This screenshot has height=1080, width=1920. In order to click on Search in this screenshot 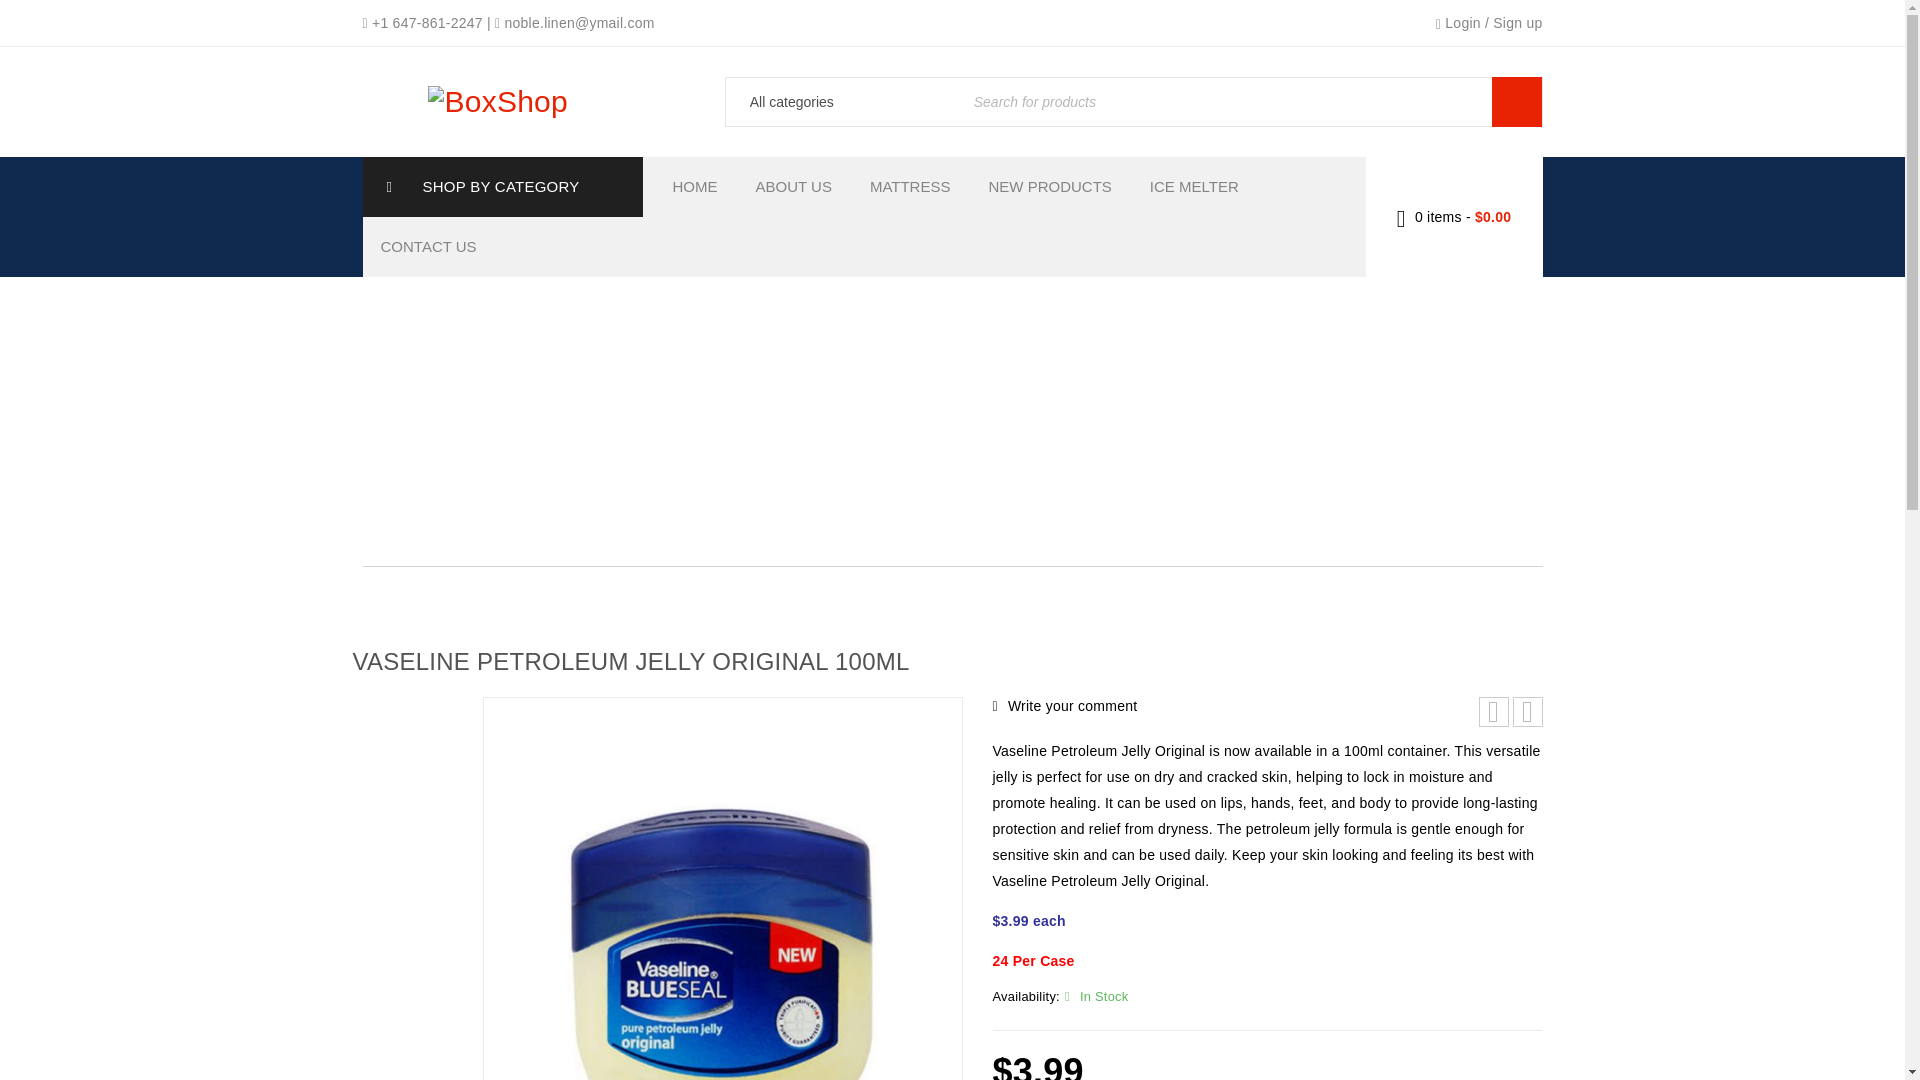, I will do `click(1516, 102)`.